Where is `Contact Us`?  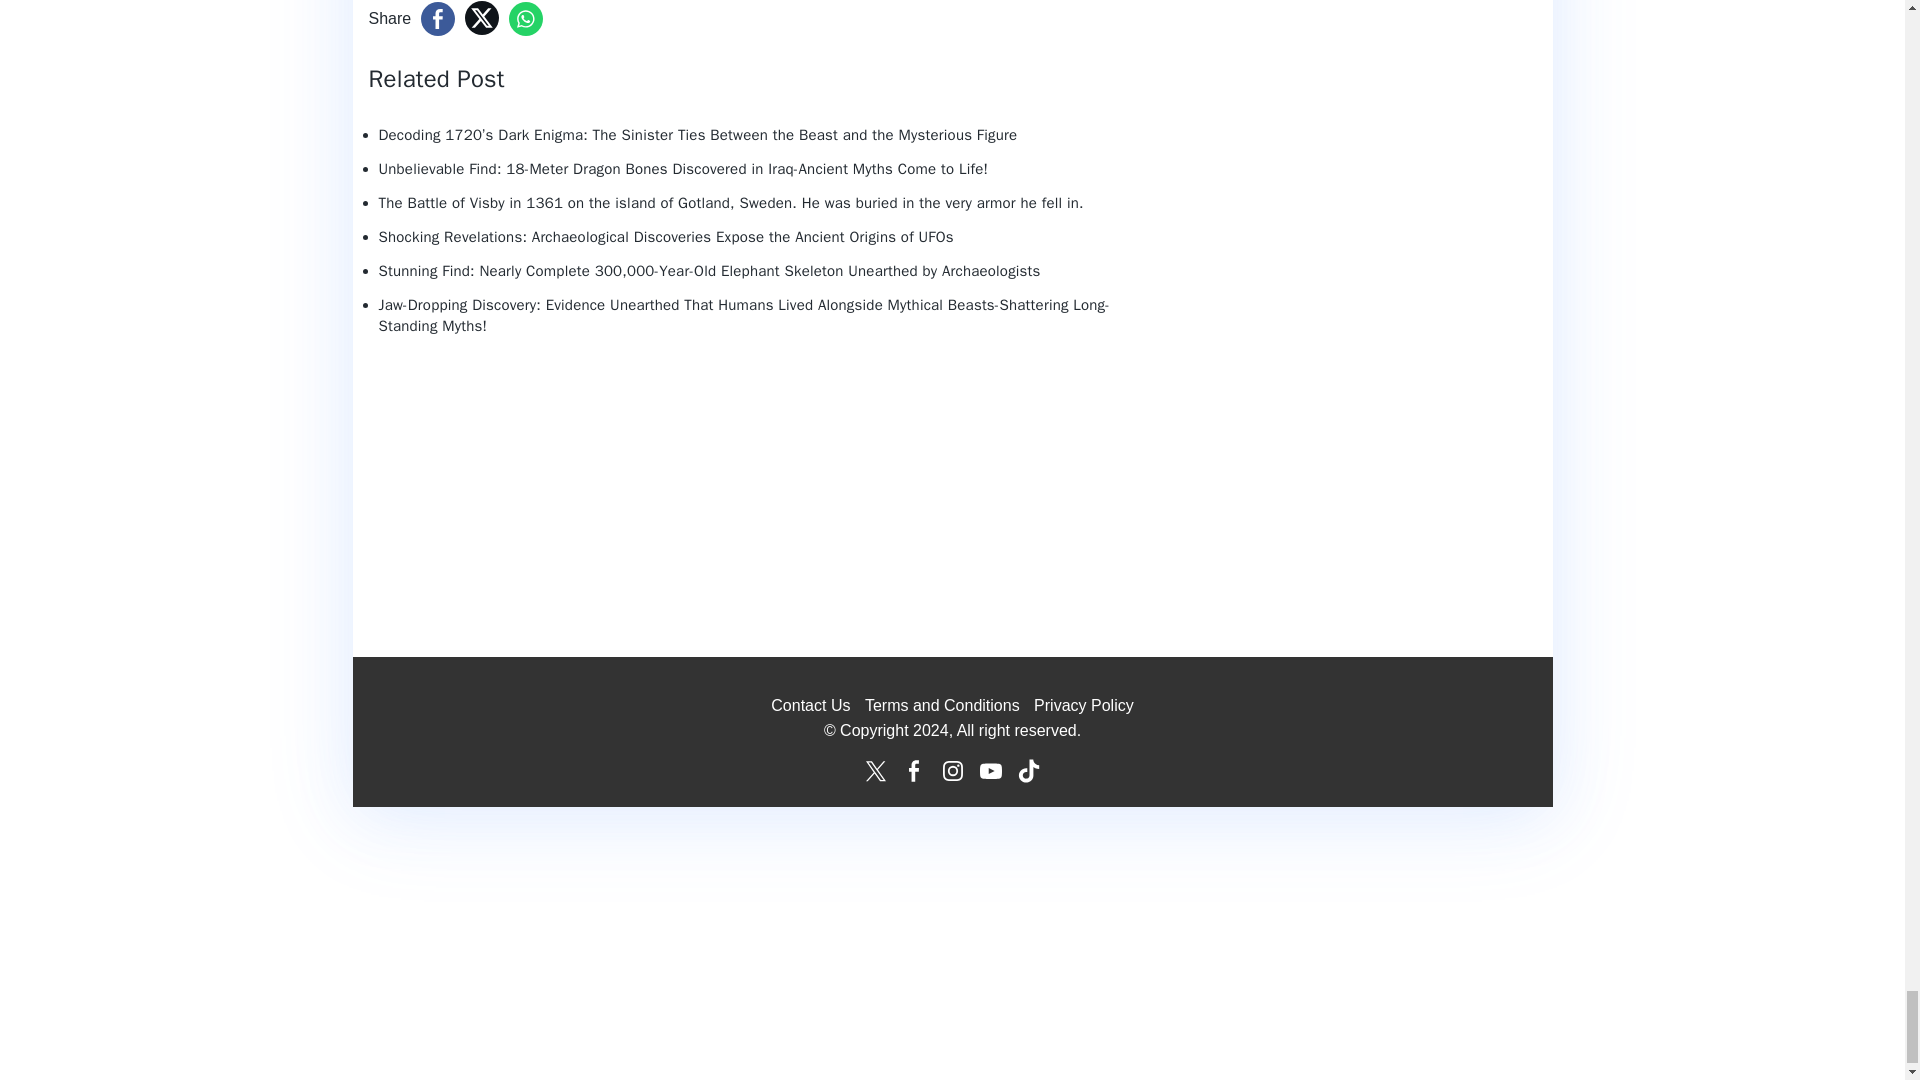 Contact Us is located at coordinates (810, 704).